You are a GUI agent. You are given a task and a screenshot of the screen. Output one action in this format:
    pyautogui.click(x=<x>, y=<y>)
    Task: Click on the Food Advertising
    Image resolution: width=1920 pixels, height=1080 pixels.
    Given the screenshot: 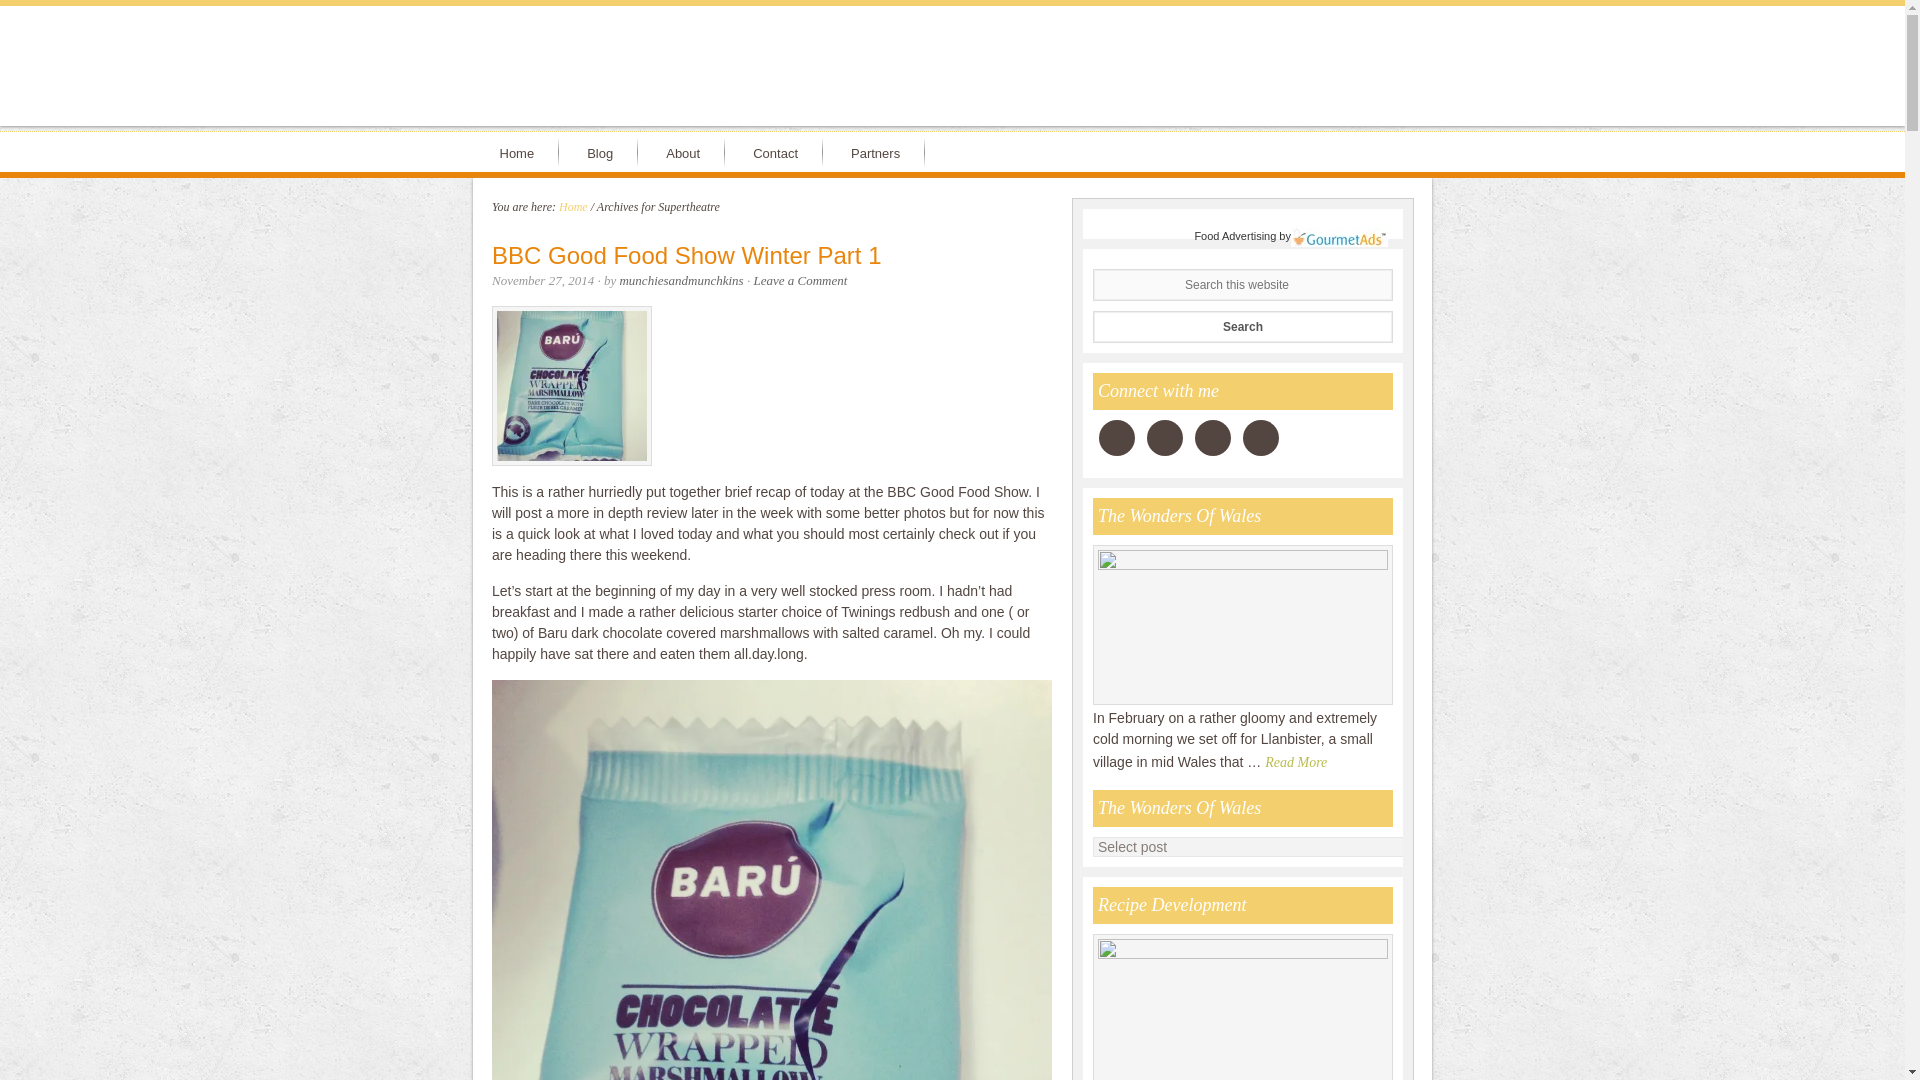 What is the action you would take?
    pyautogui.click(x=1235, y=236)
    